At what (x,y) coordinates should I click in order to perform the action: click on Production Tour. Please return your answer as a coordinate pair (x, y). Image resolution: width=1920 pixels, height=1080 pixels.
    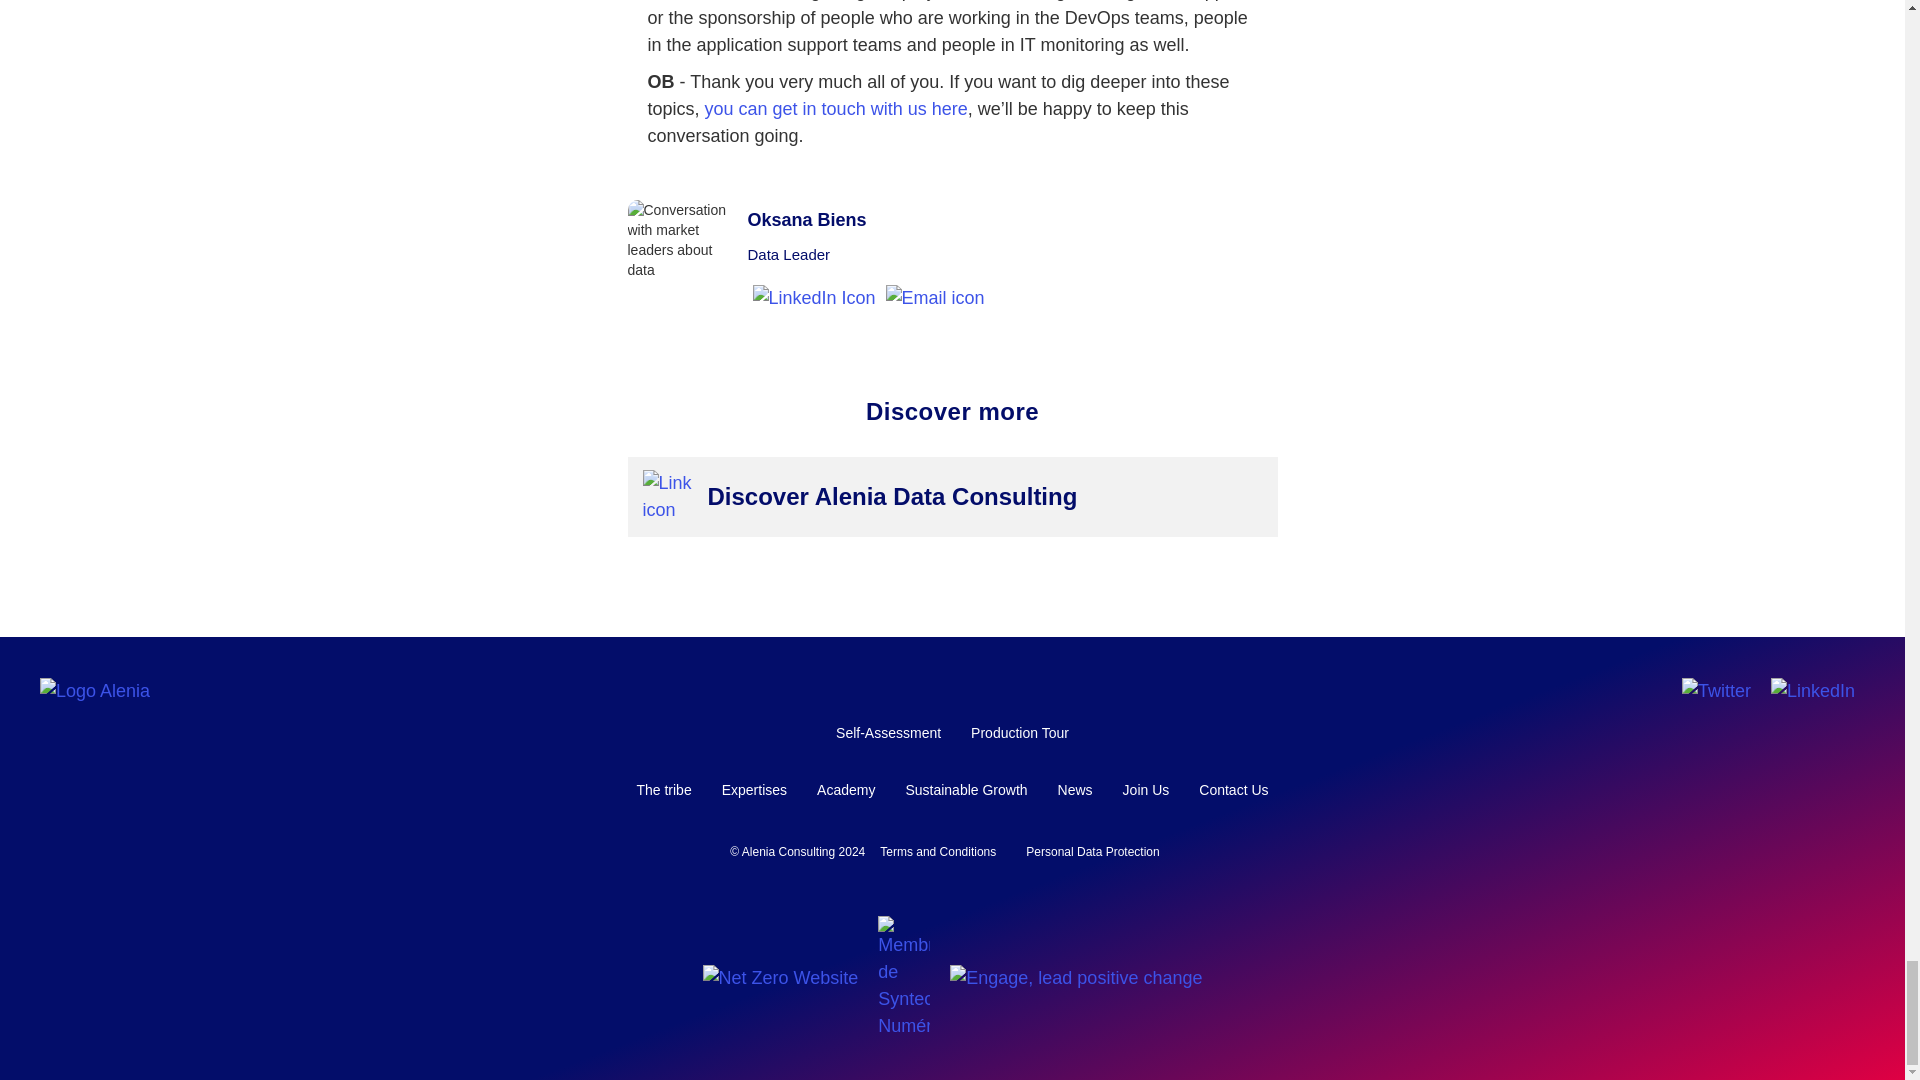
    Looking at the image, I should click on (1020, 734).